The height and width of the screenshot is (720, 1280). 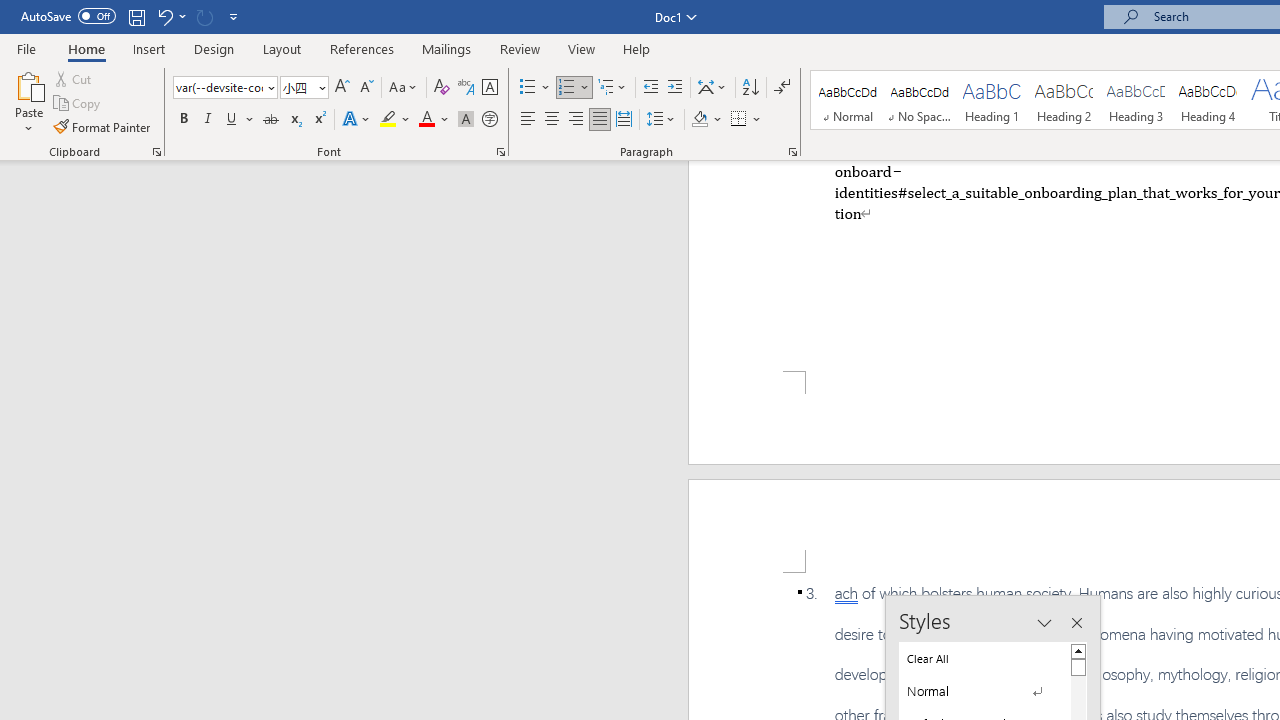 I want to click on System, so click(x=10, y=11).